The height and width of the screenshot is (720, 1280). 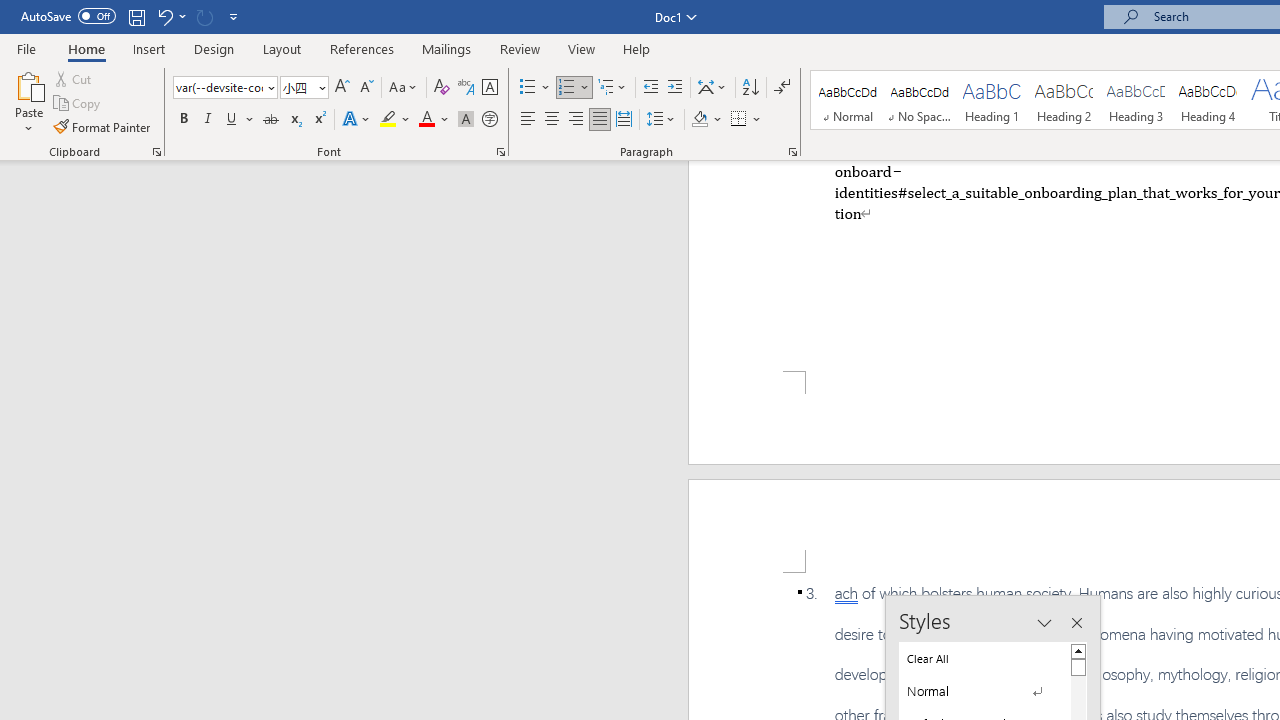 I want to click on System, so click(x=10, y=11).